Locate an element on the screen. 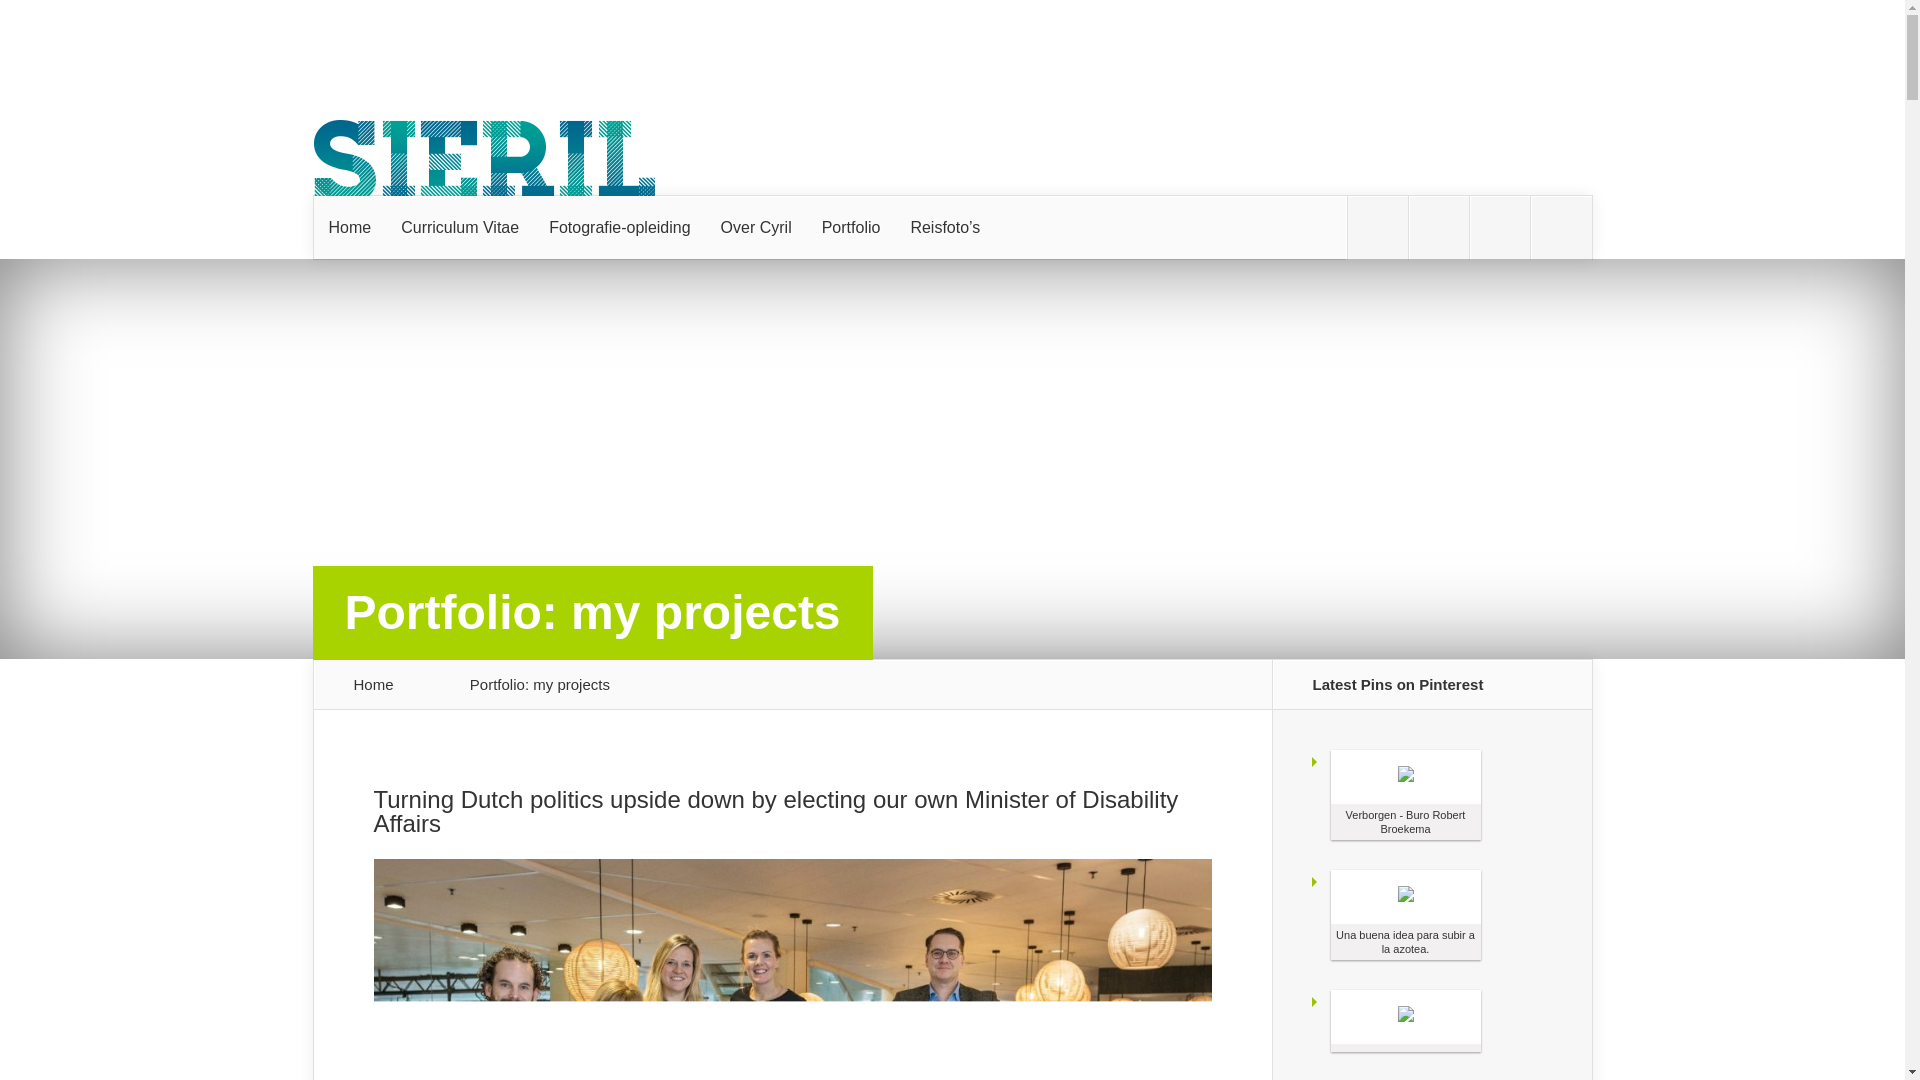 The height and width of the screenshot is (1080, 1920). Curriculum Vitae is located at coordinates (459, 228).